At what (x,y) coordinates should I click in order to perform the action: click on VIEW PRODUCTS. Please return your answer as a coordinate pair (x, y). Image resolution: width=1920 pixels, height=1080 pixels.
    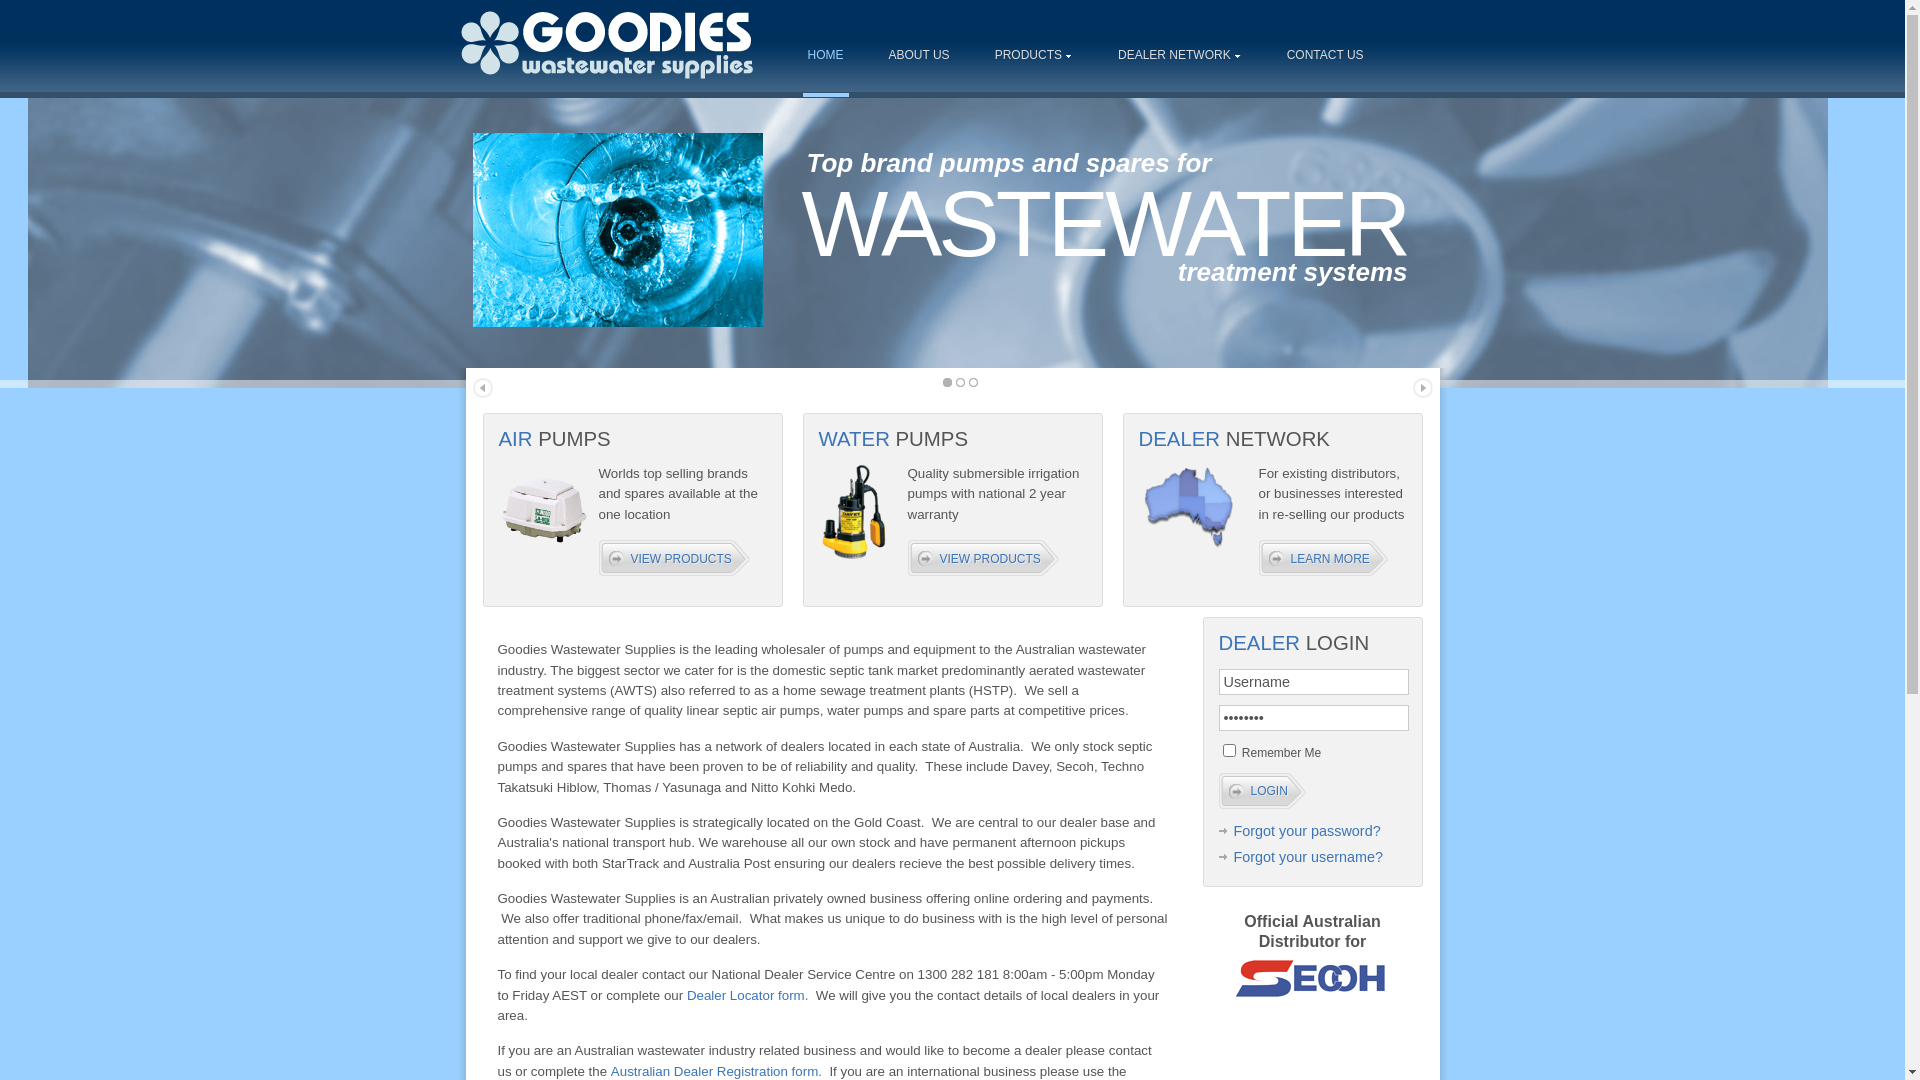
    Looking at the image, I should click on (996, 558).